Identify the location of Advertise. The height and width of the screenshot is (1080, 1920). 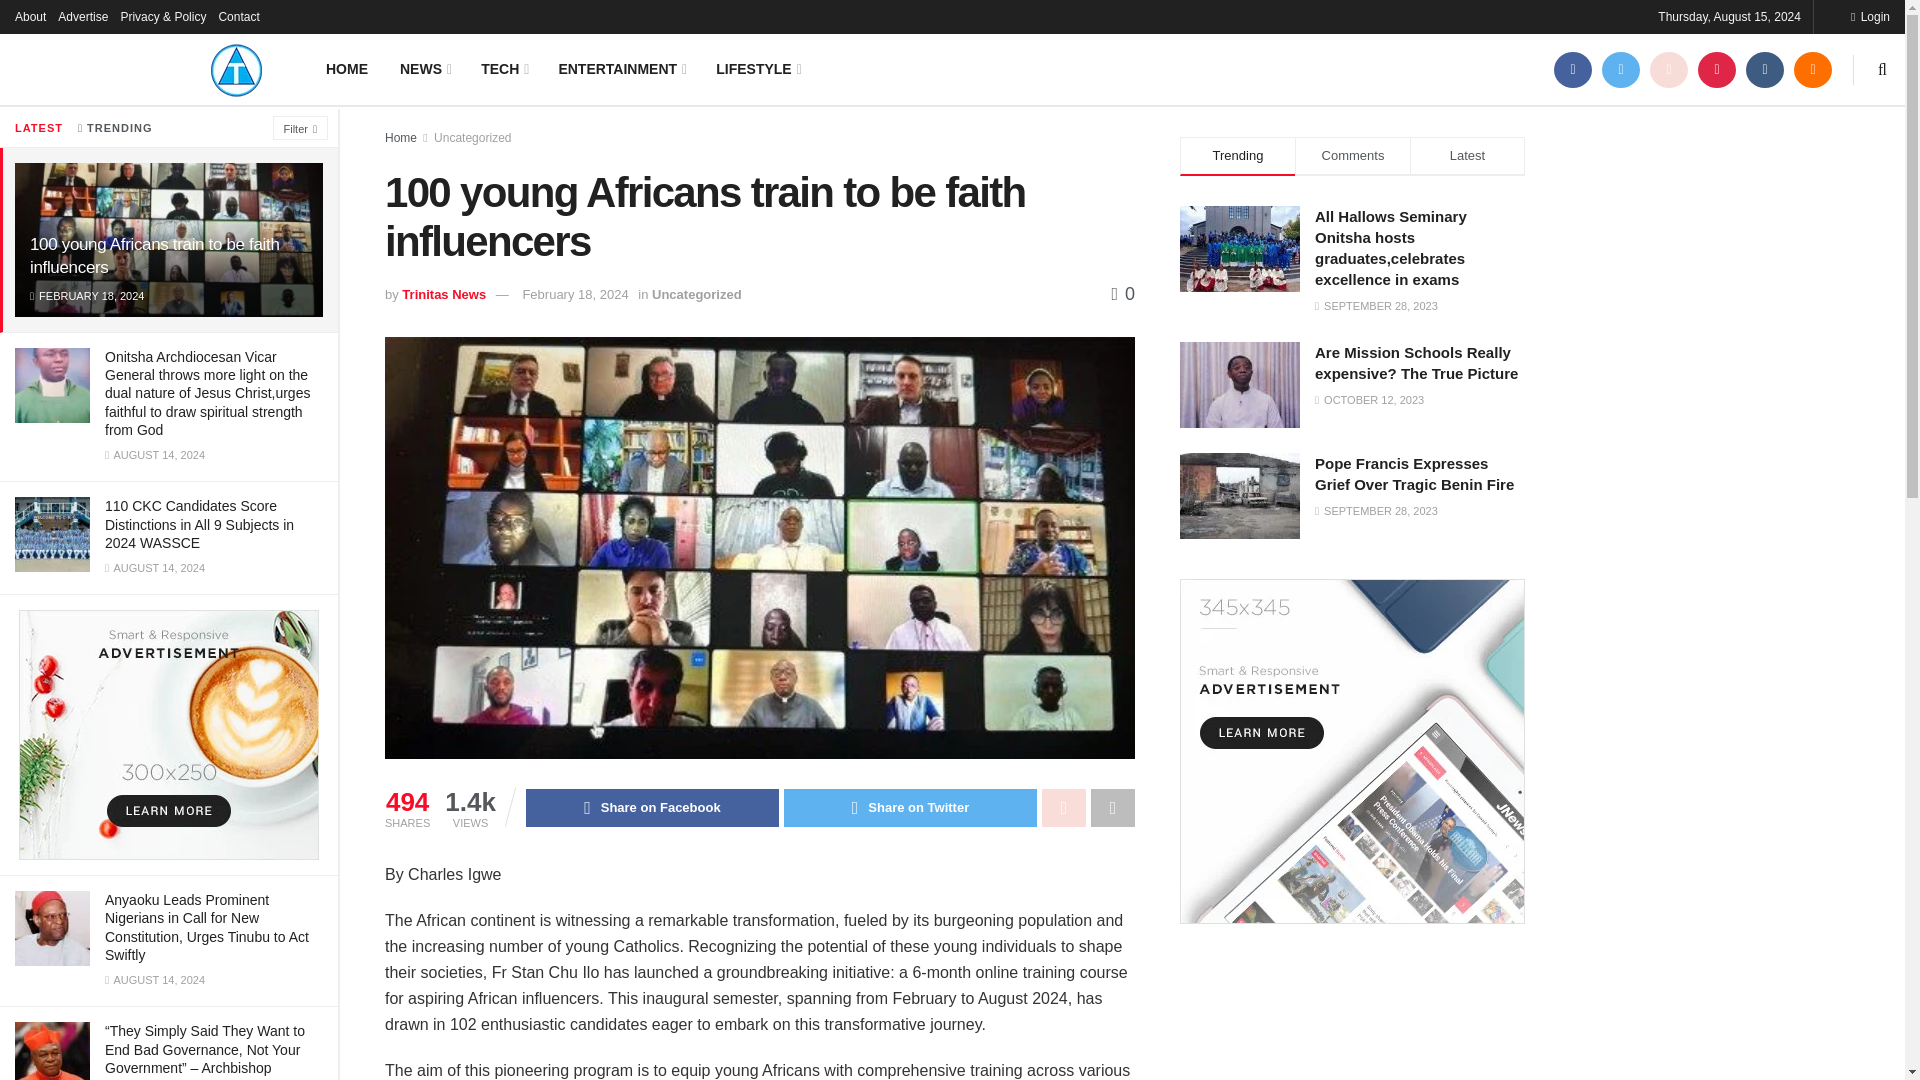
(82, 16).